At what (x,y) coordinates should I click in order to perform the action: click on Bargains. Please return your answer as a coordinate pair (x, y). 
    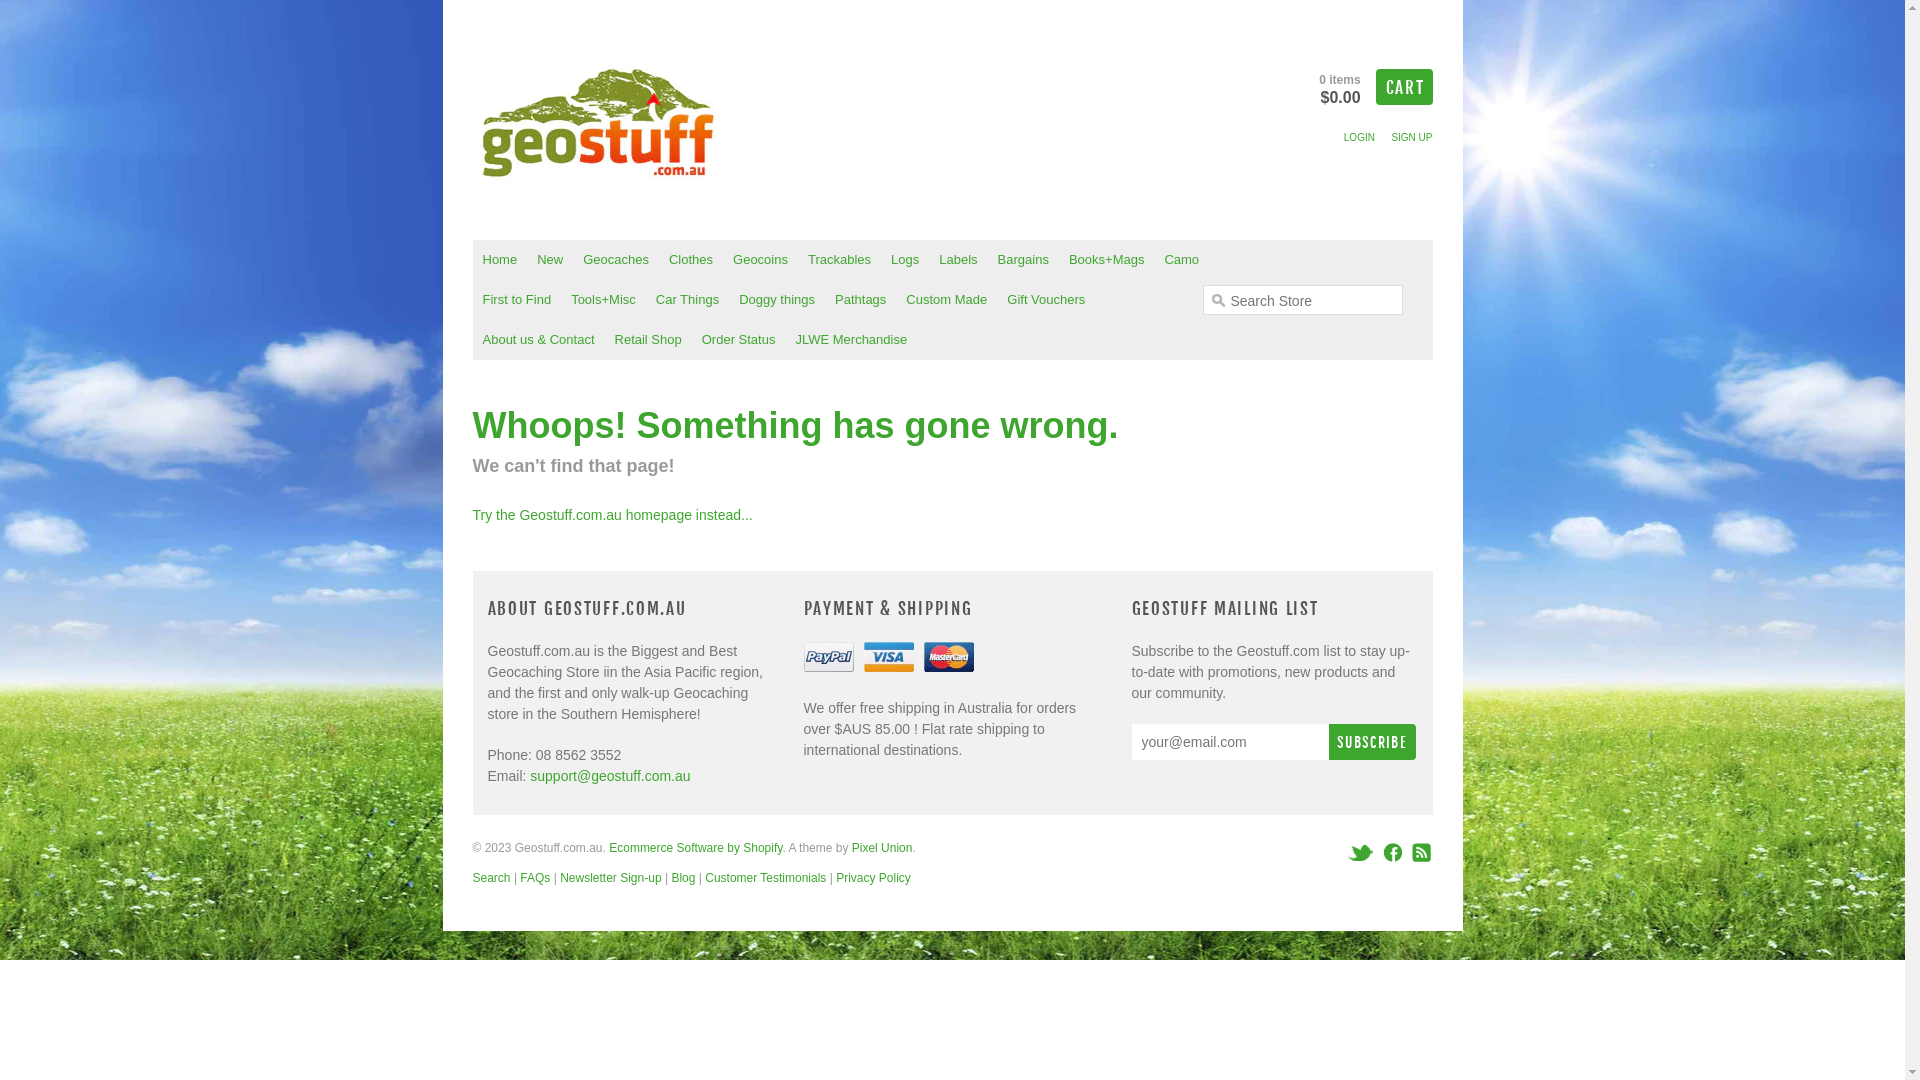
    Looking at the image, I should click on (1023, 260).